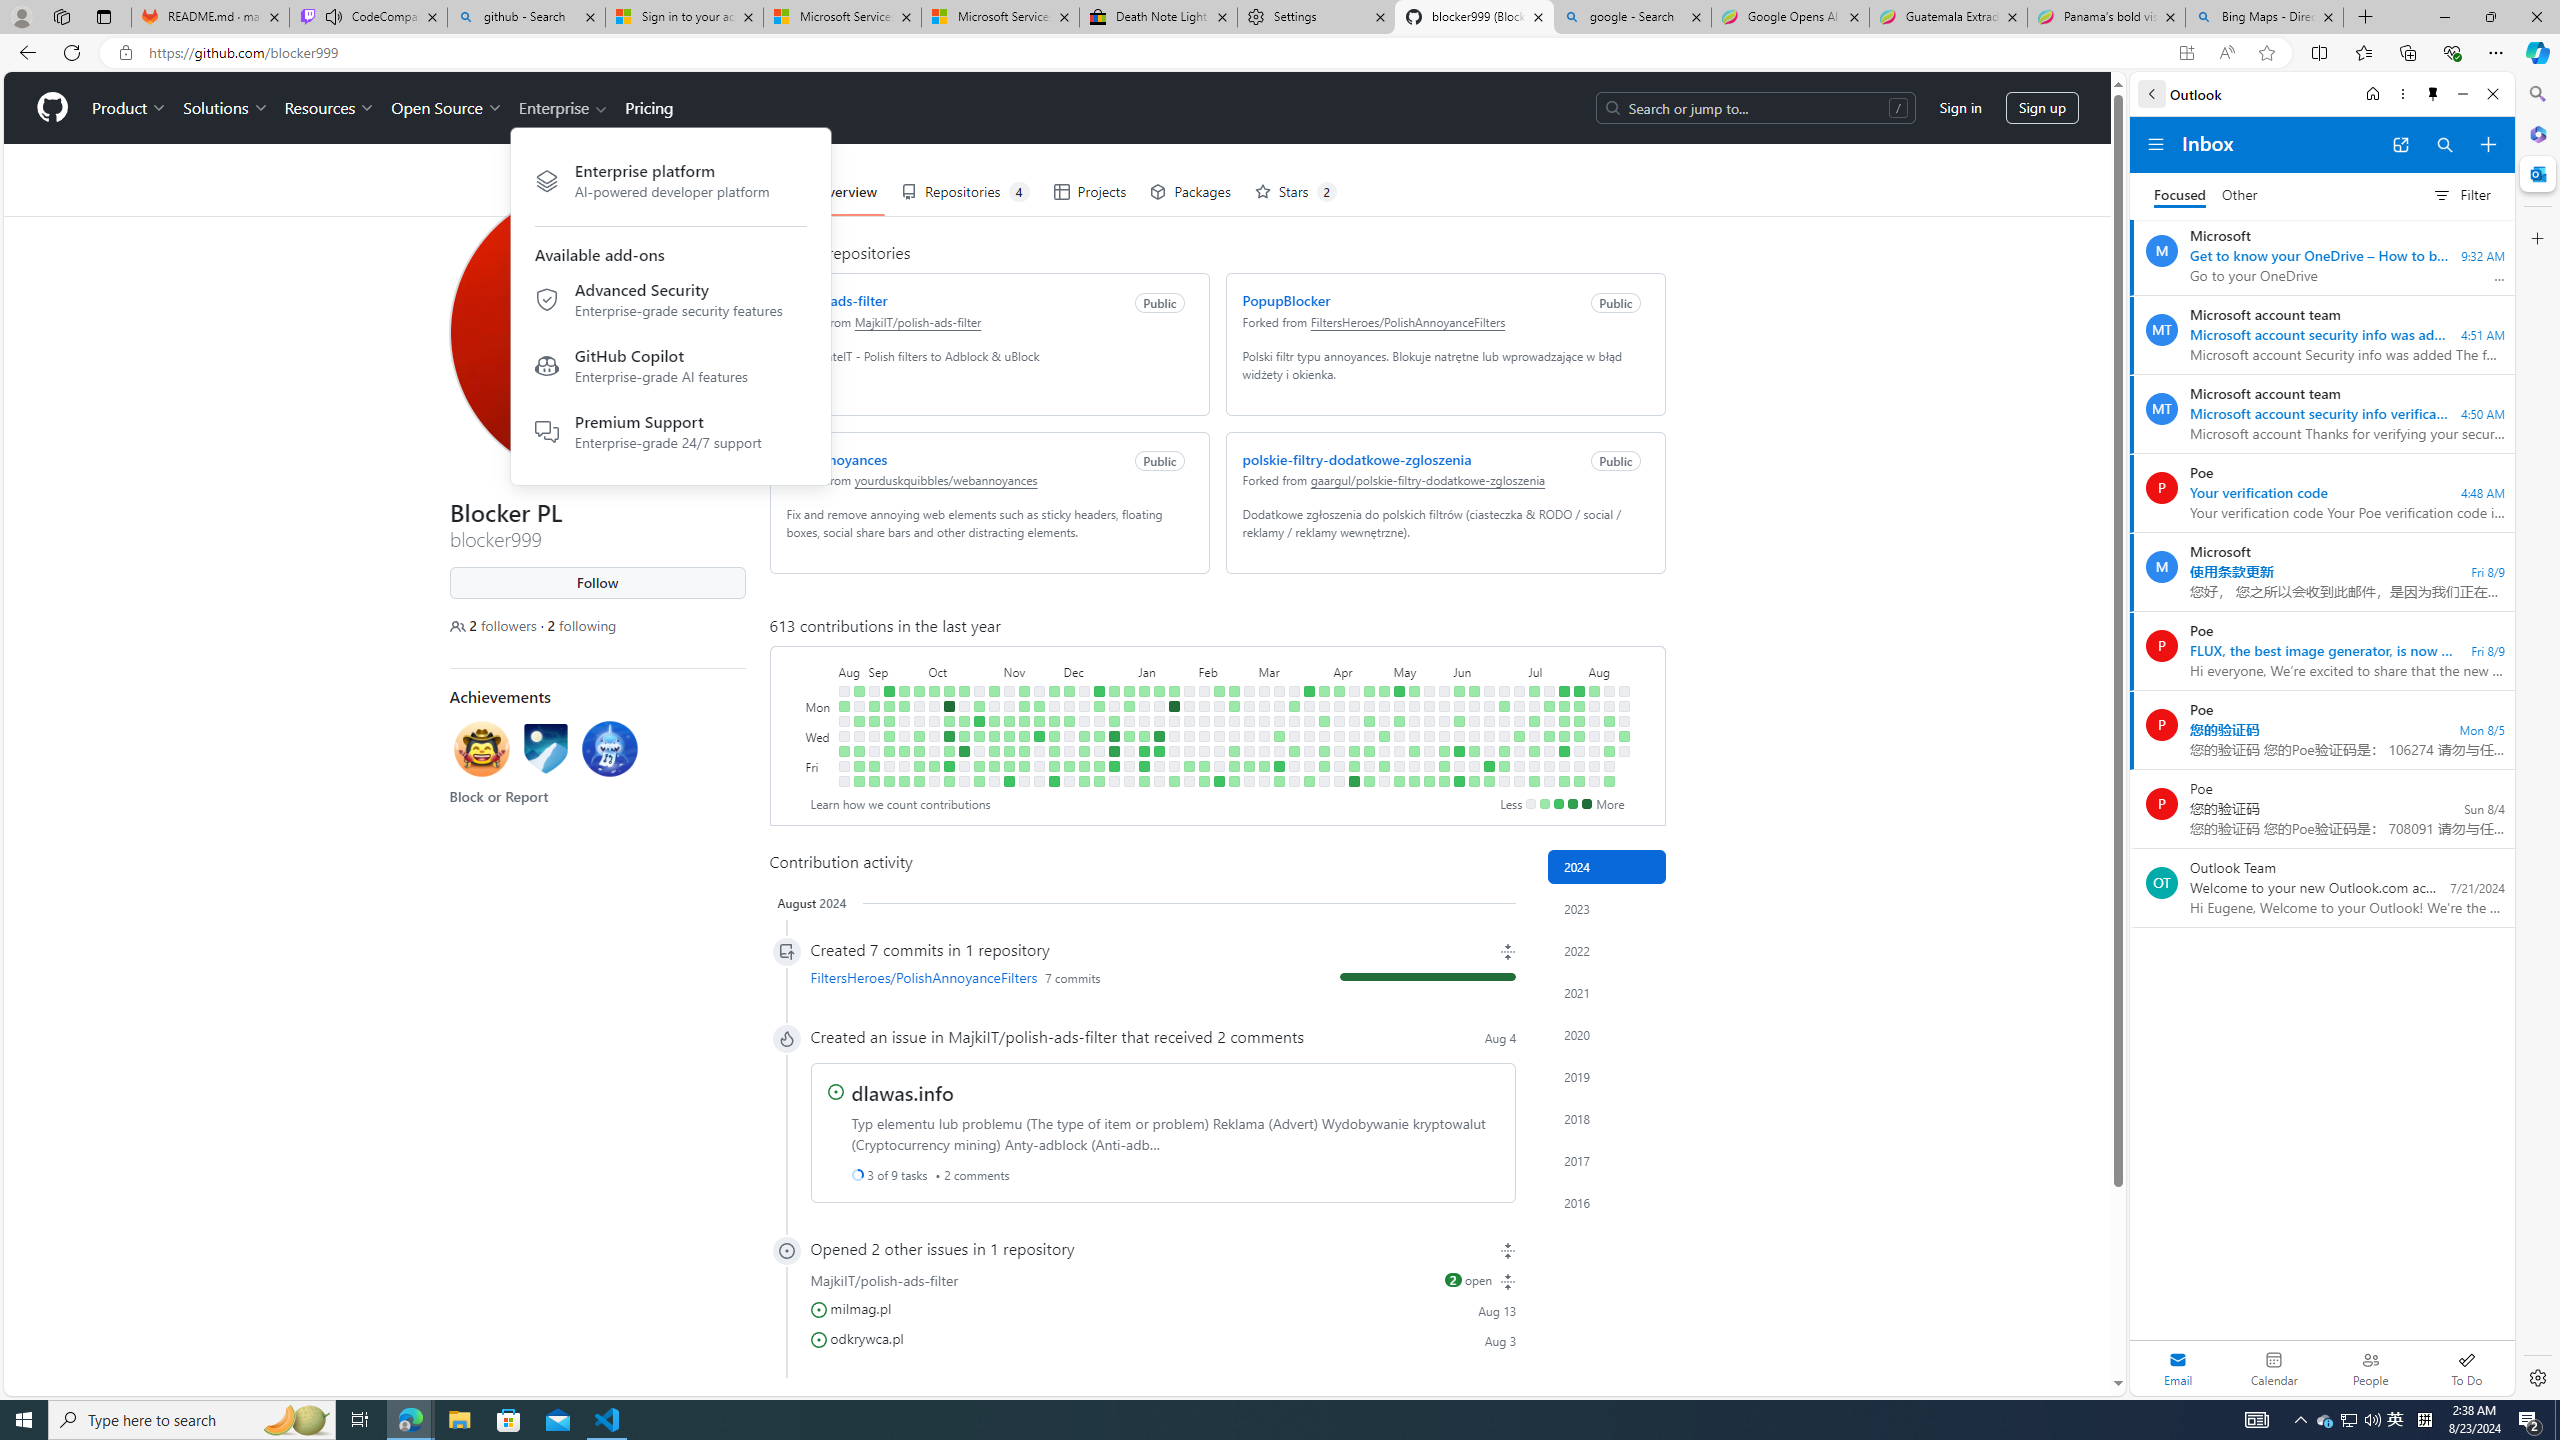 This screenshot has height=1440, width=2560. Describe the element at coordinates (903, 736) in the screenshot. I see `No contributions on September 20th.` at that location.